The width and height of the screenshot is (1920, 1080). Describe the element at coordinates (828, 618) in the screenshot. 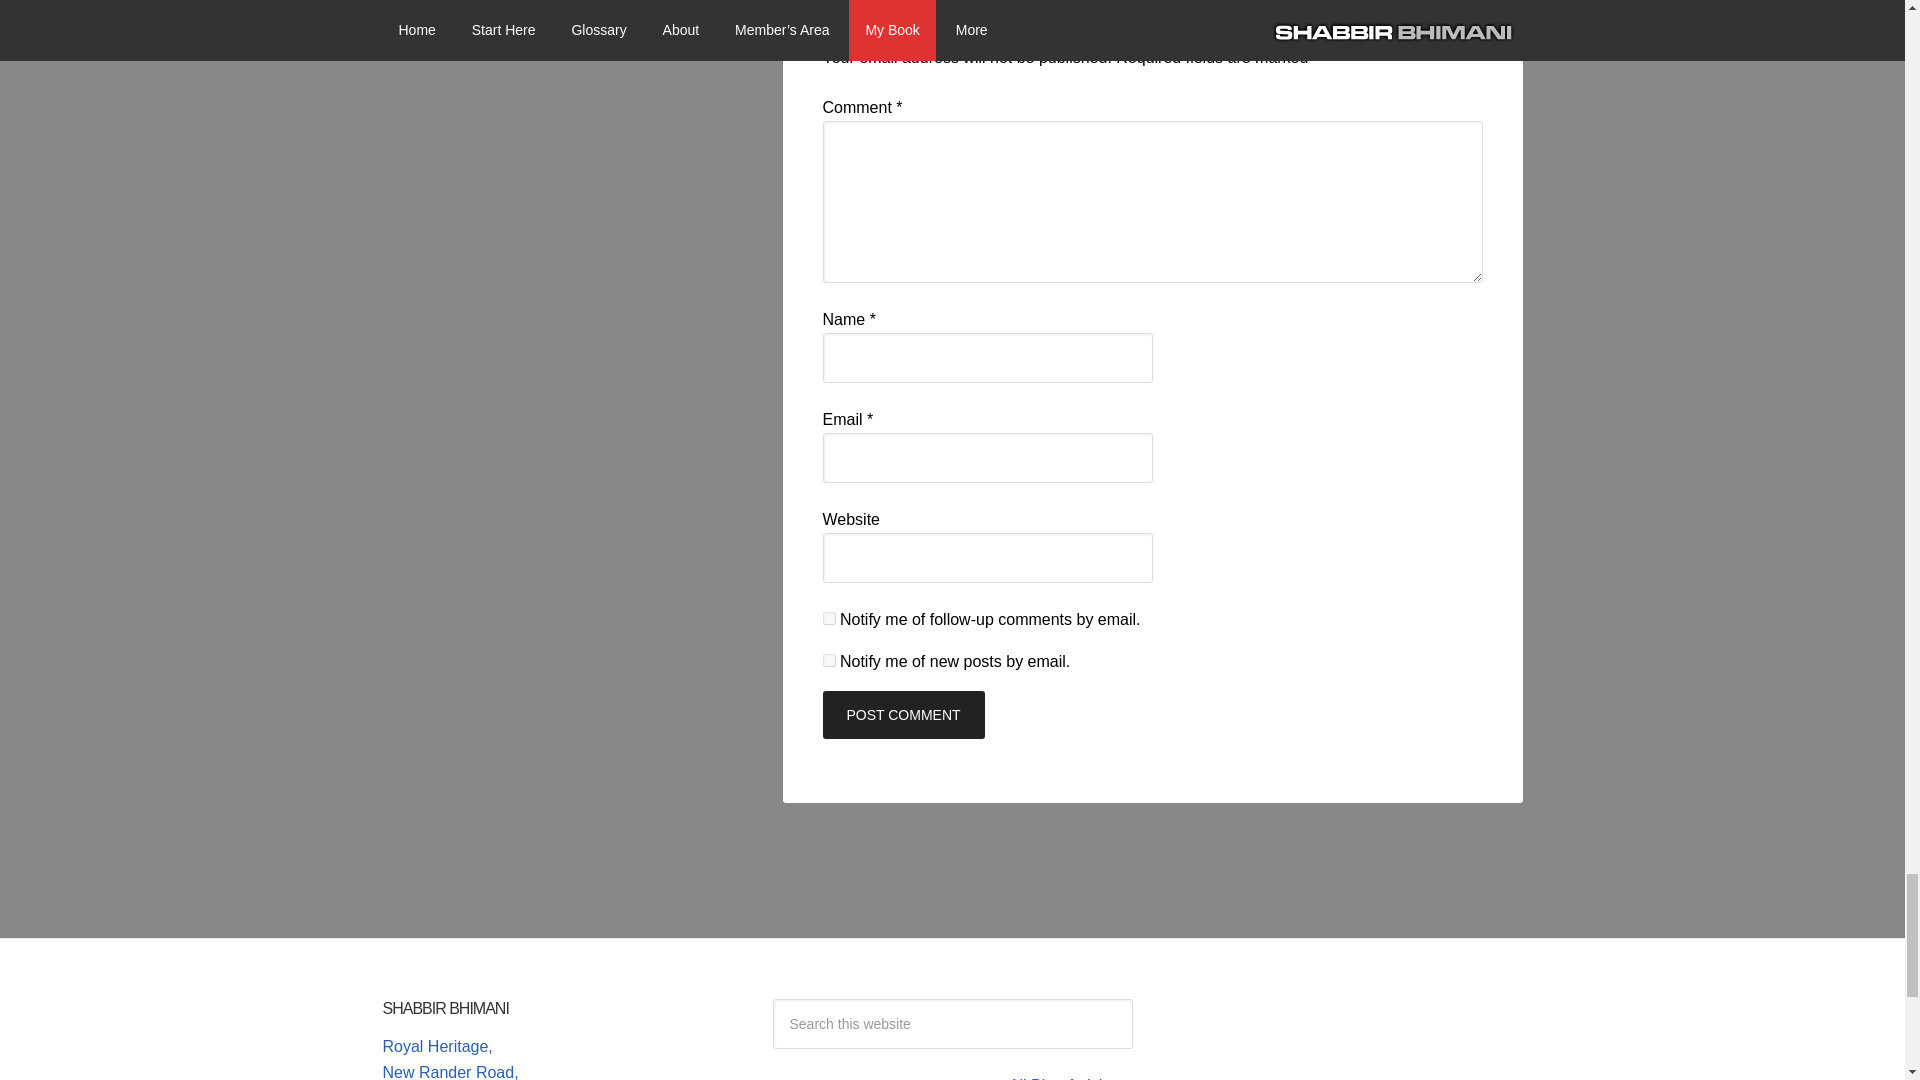

I see `subscribe` at that location.